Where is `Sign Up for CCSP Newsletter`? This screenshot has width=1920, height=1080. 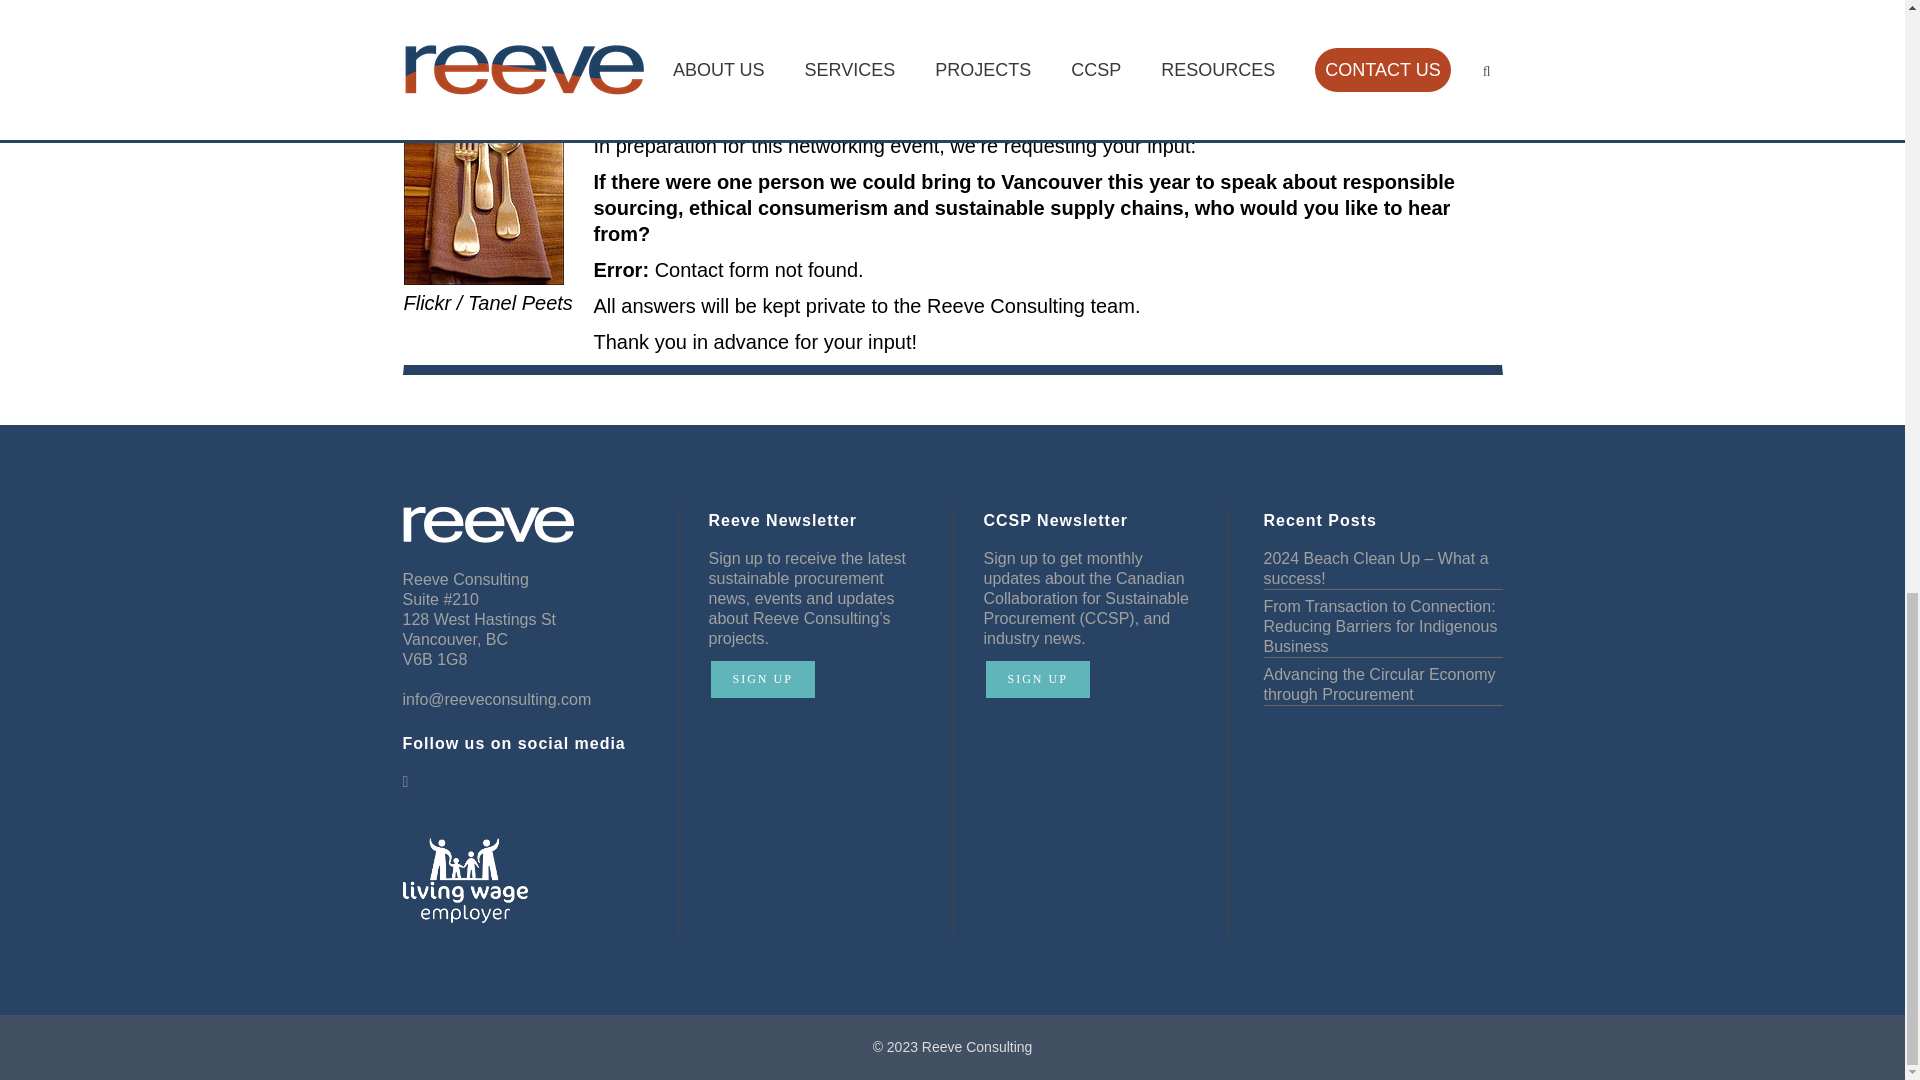
Sign Up for CCSP Newsletter is located at coordinates (1038, 678).